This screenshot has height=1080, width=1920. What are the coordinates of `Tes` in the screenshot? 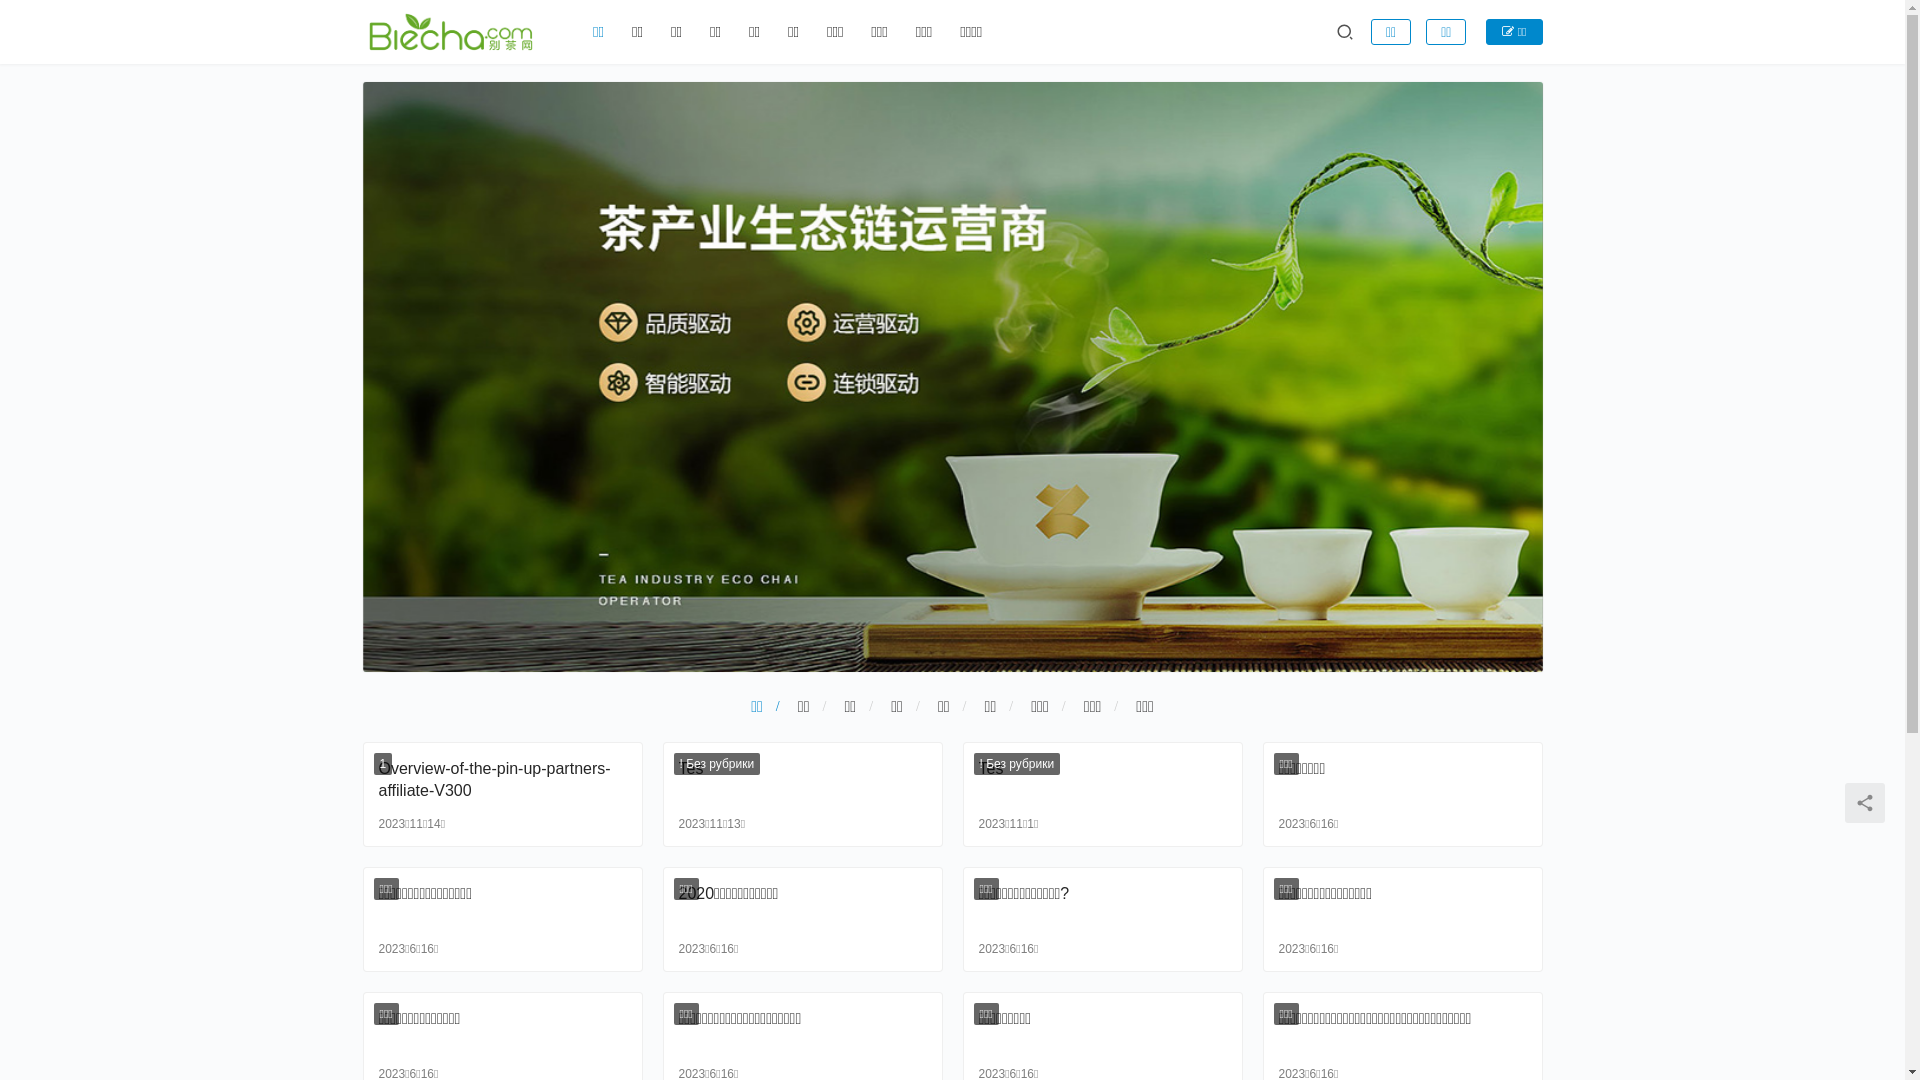 It's located at (1102, 780).